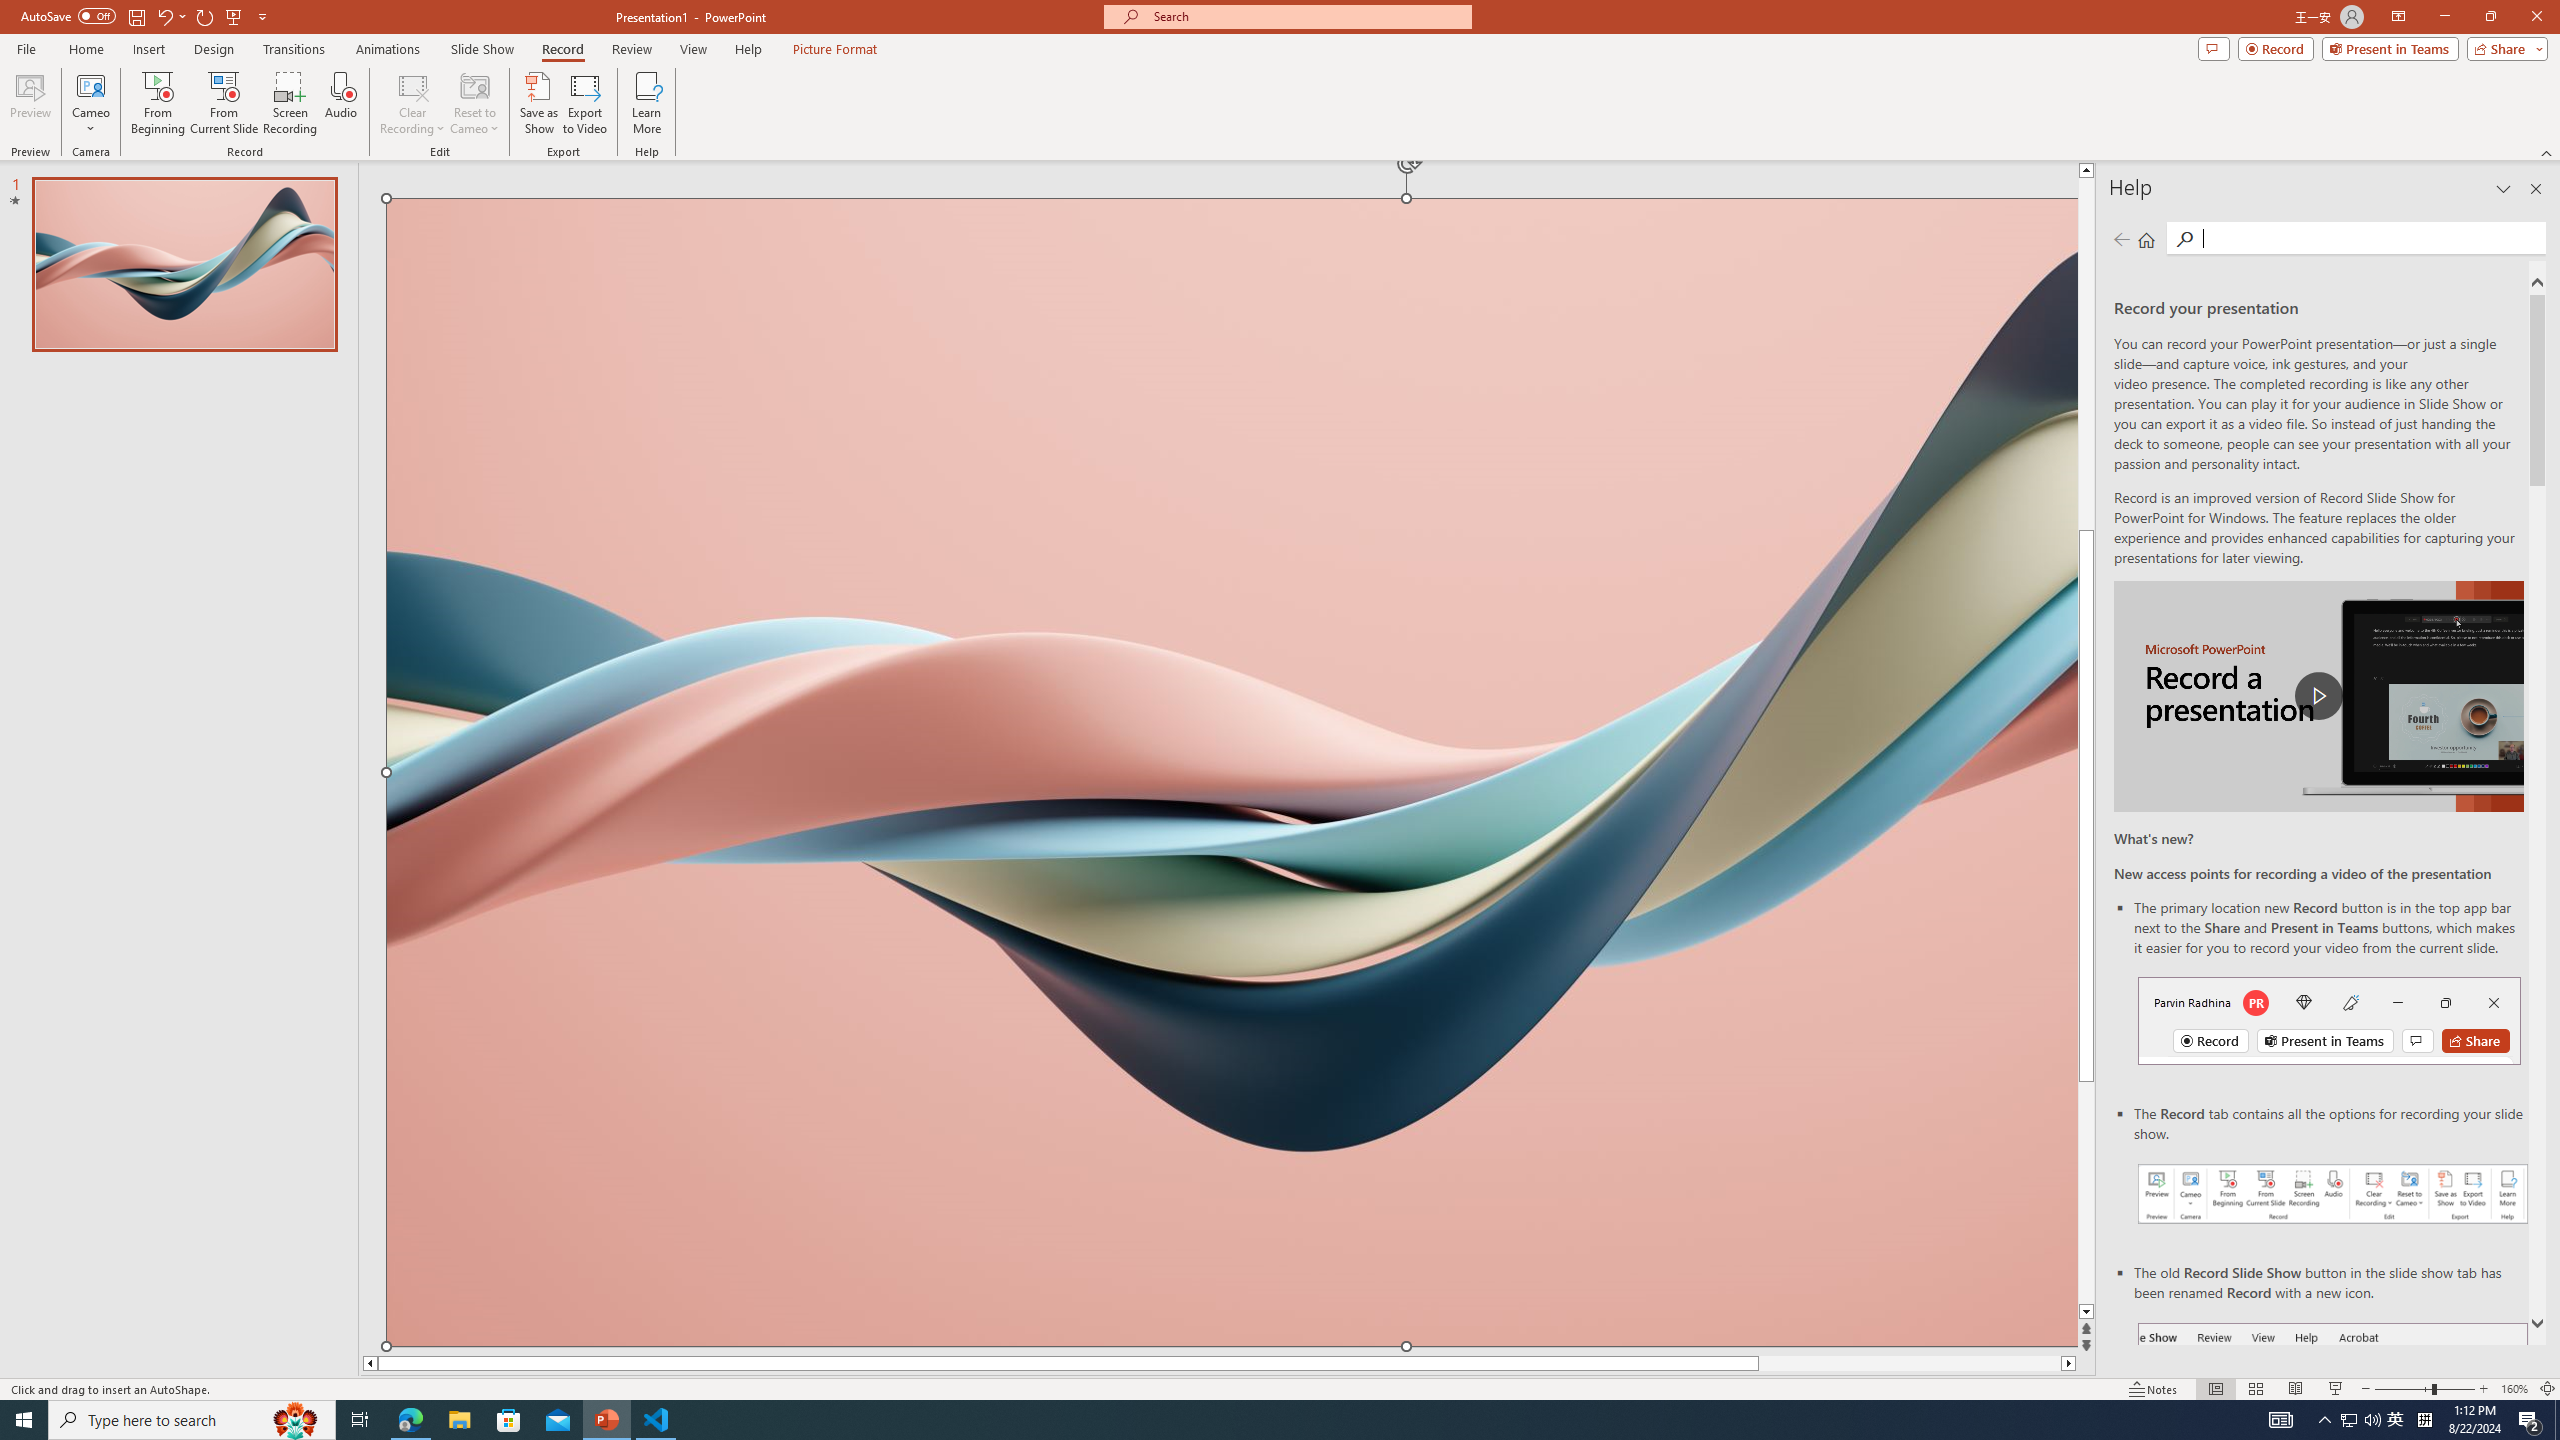 Image resolution: width=2560 pixels, height=1440 pixels. What do you see at coordinates (12, 10) in the screenshot?
I see `System` at bounding box center [12, 10].